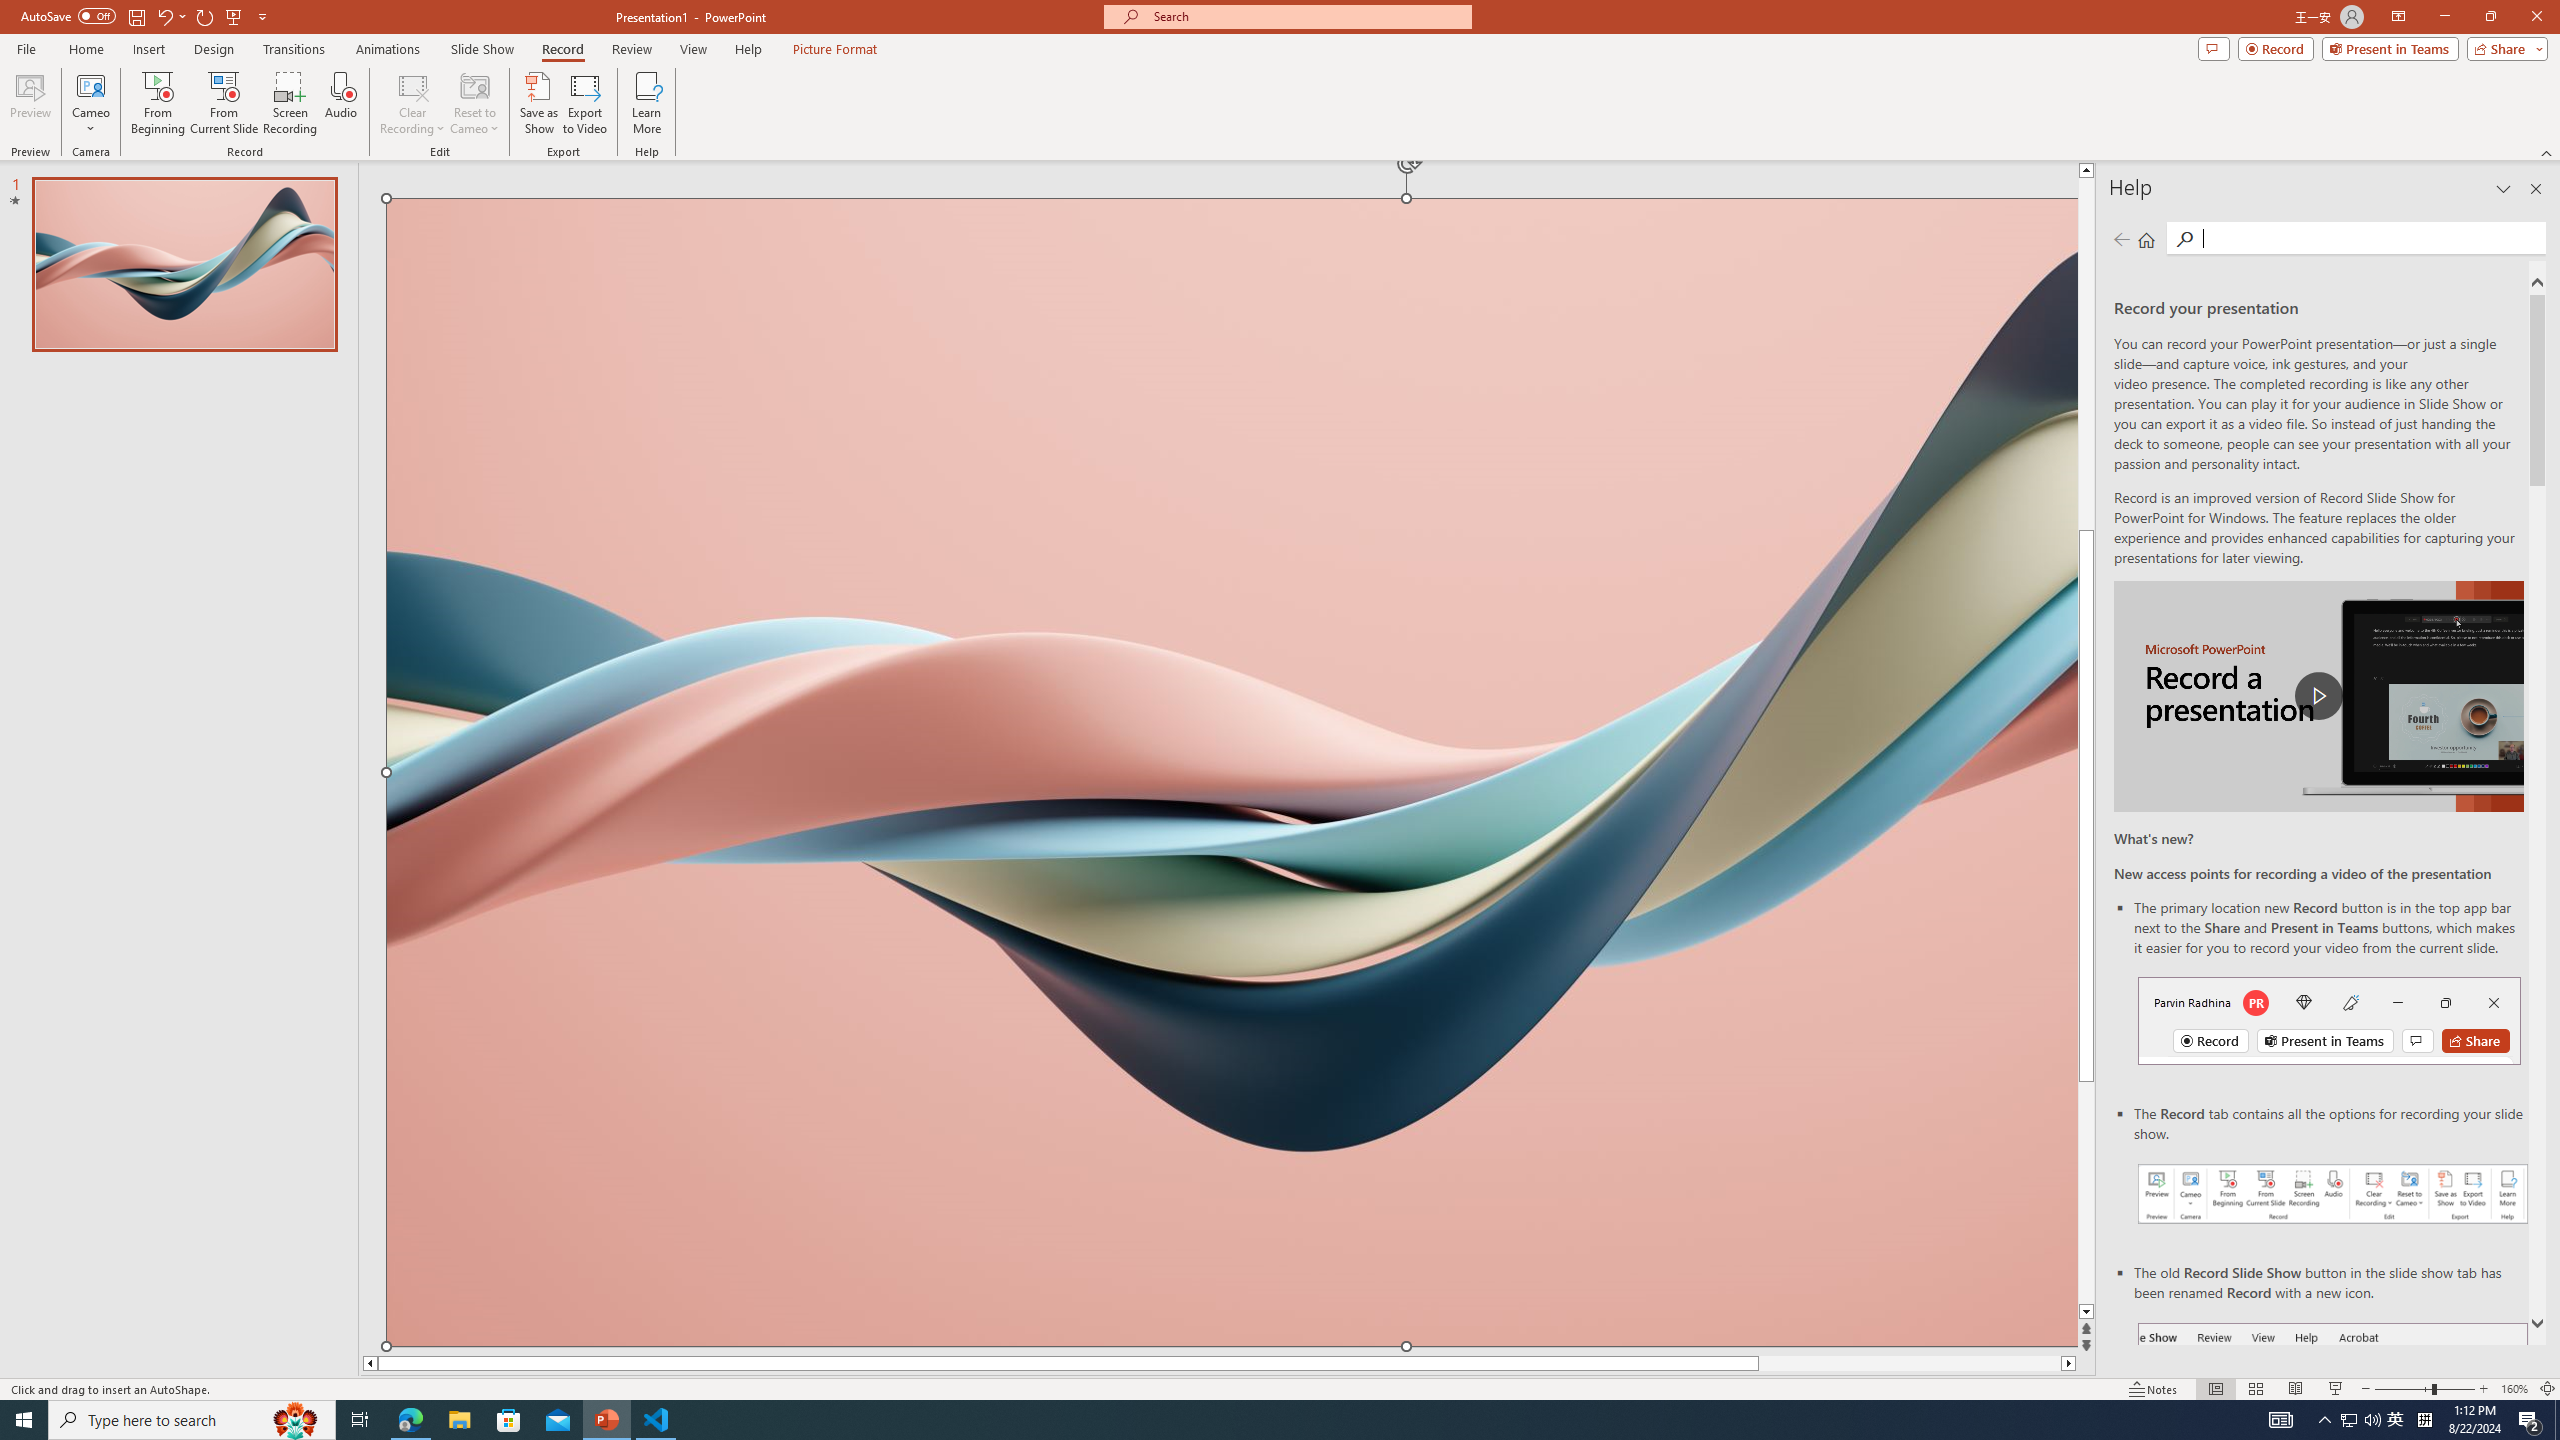 Image resolution: width=2560 pixels, height=1440 pixels. What do you see at coordinates (12, 10) in the screenshot?
I see `System` at bounding box center [12, 10].